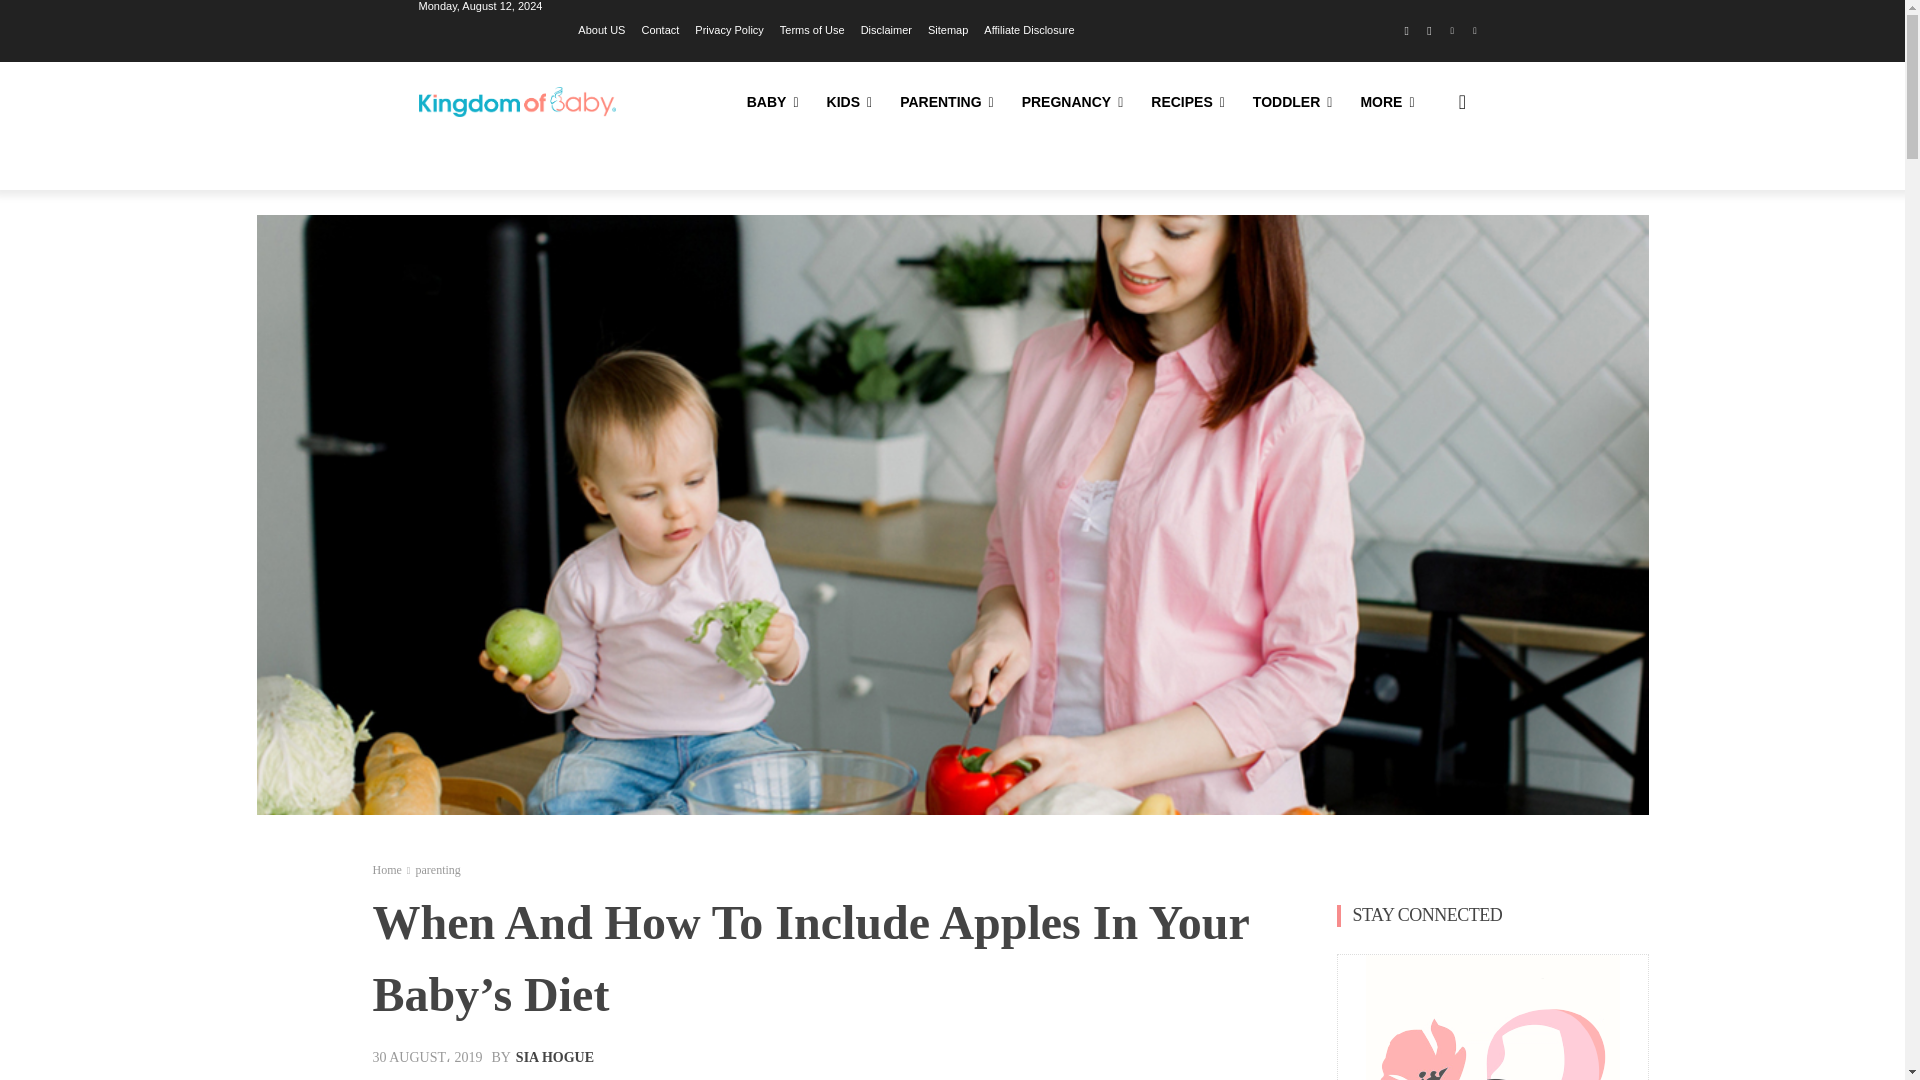  What do you see at coordinates (1452, 32) in the screenshot?
I see `Pinterest` at bounding box center [1452, 32].